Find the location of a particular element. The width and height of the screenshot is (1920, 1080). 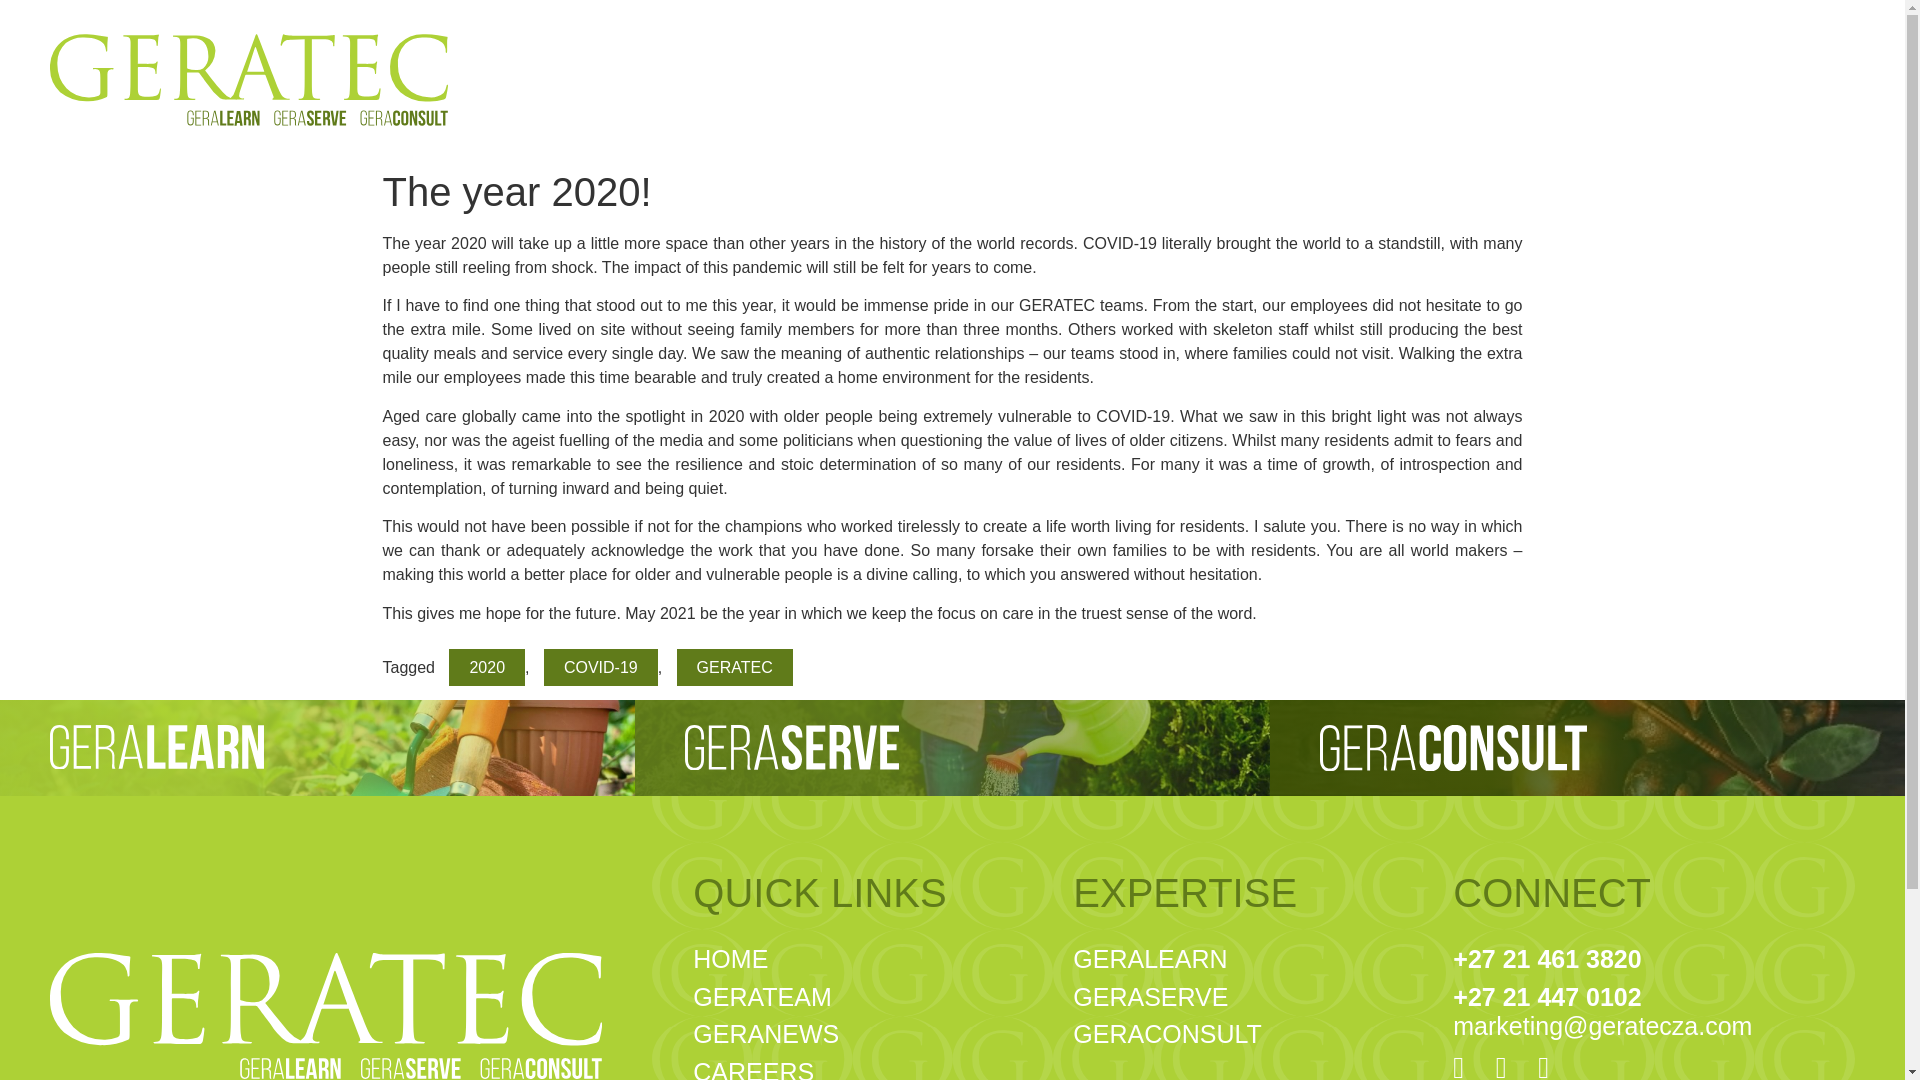

GERATEAM is located at coordinates (1252, 959).